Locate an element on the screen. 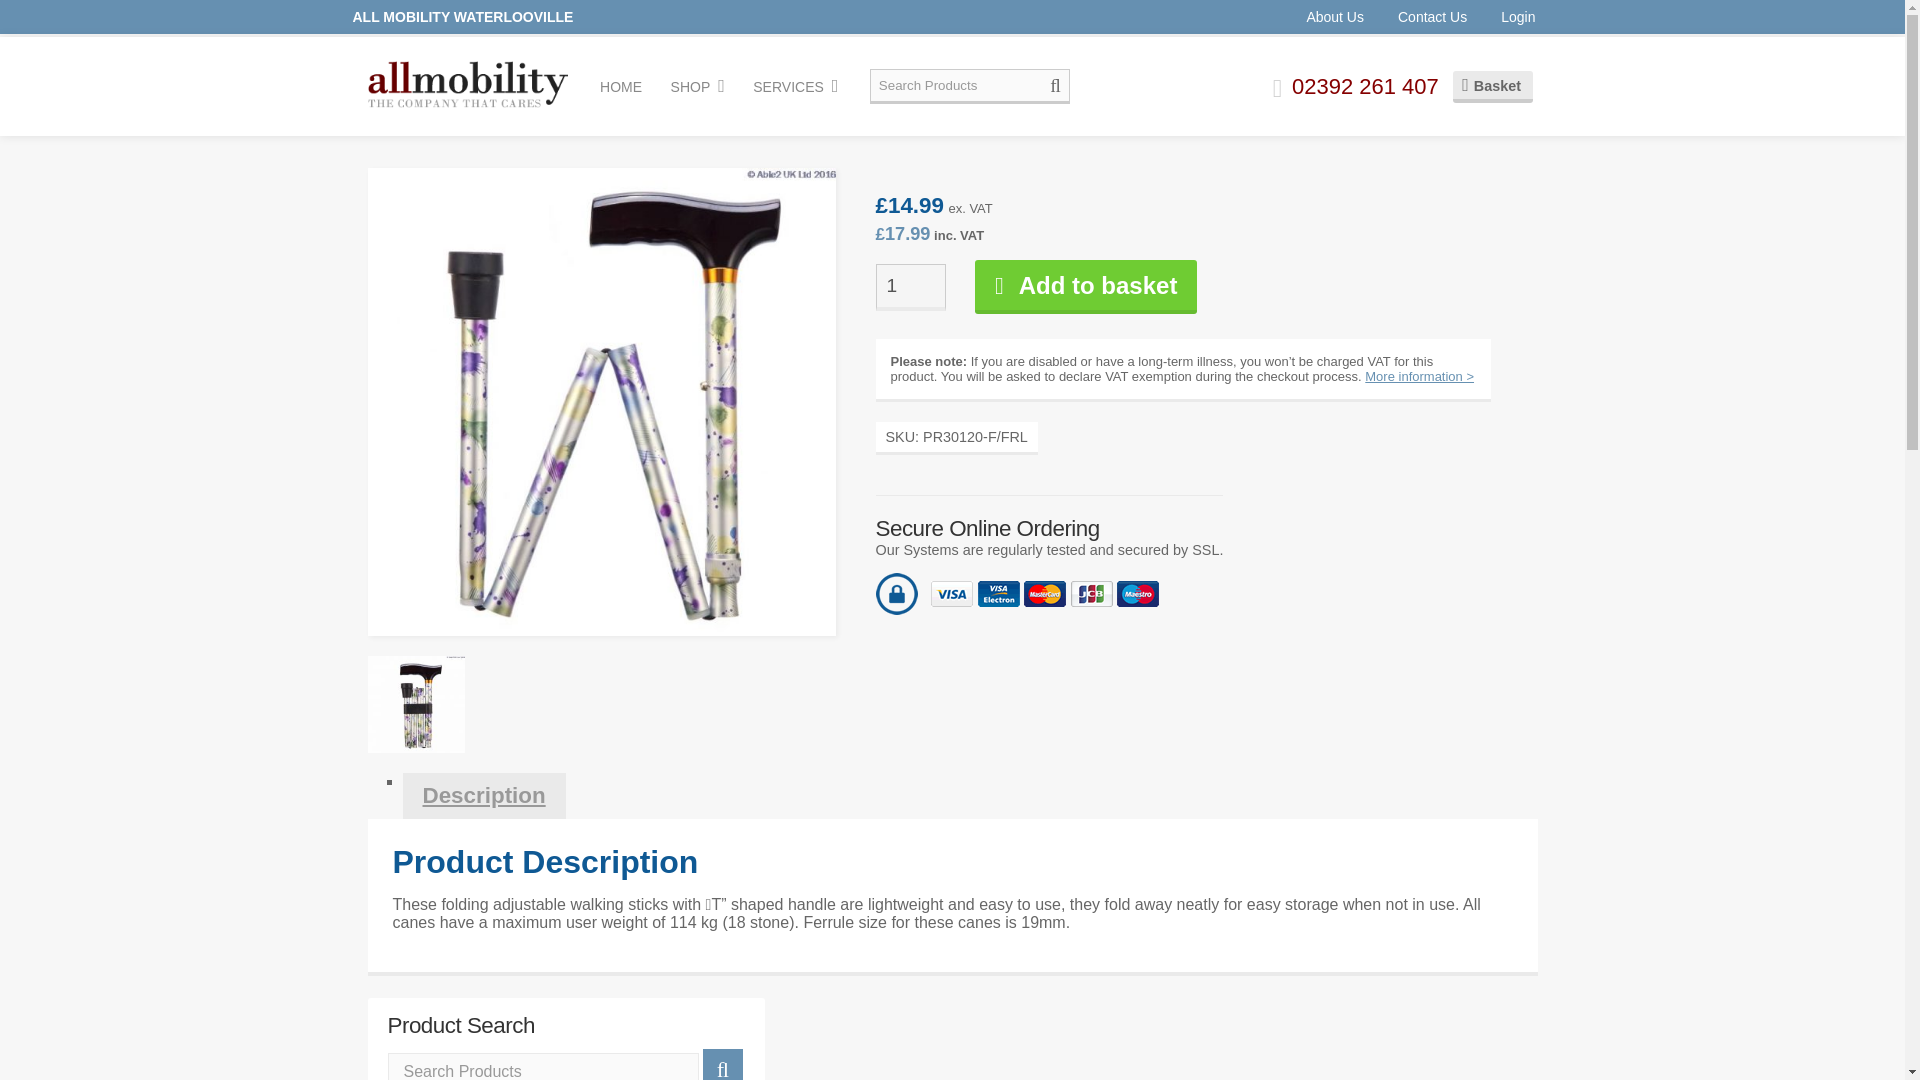 The image size is (1920, 1080). SHOP is located at coordinates (698, 86).